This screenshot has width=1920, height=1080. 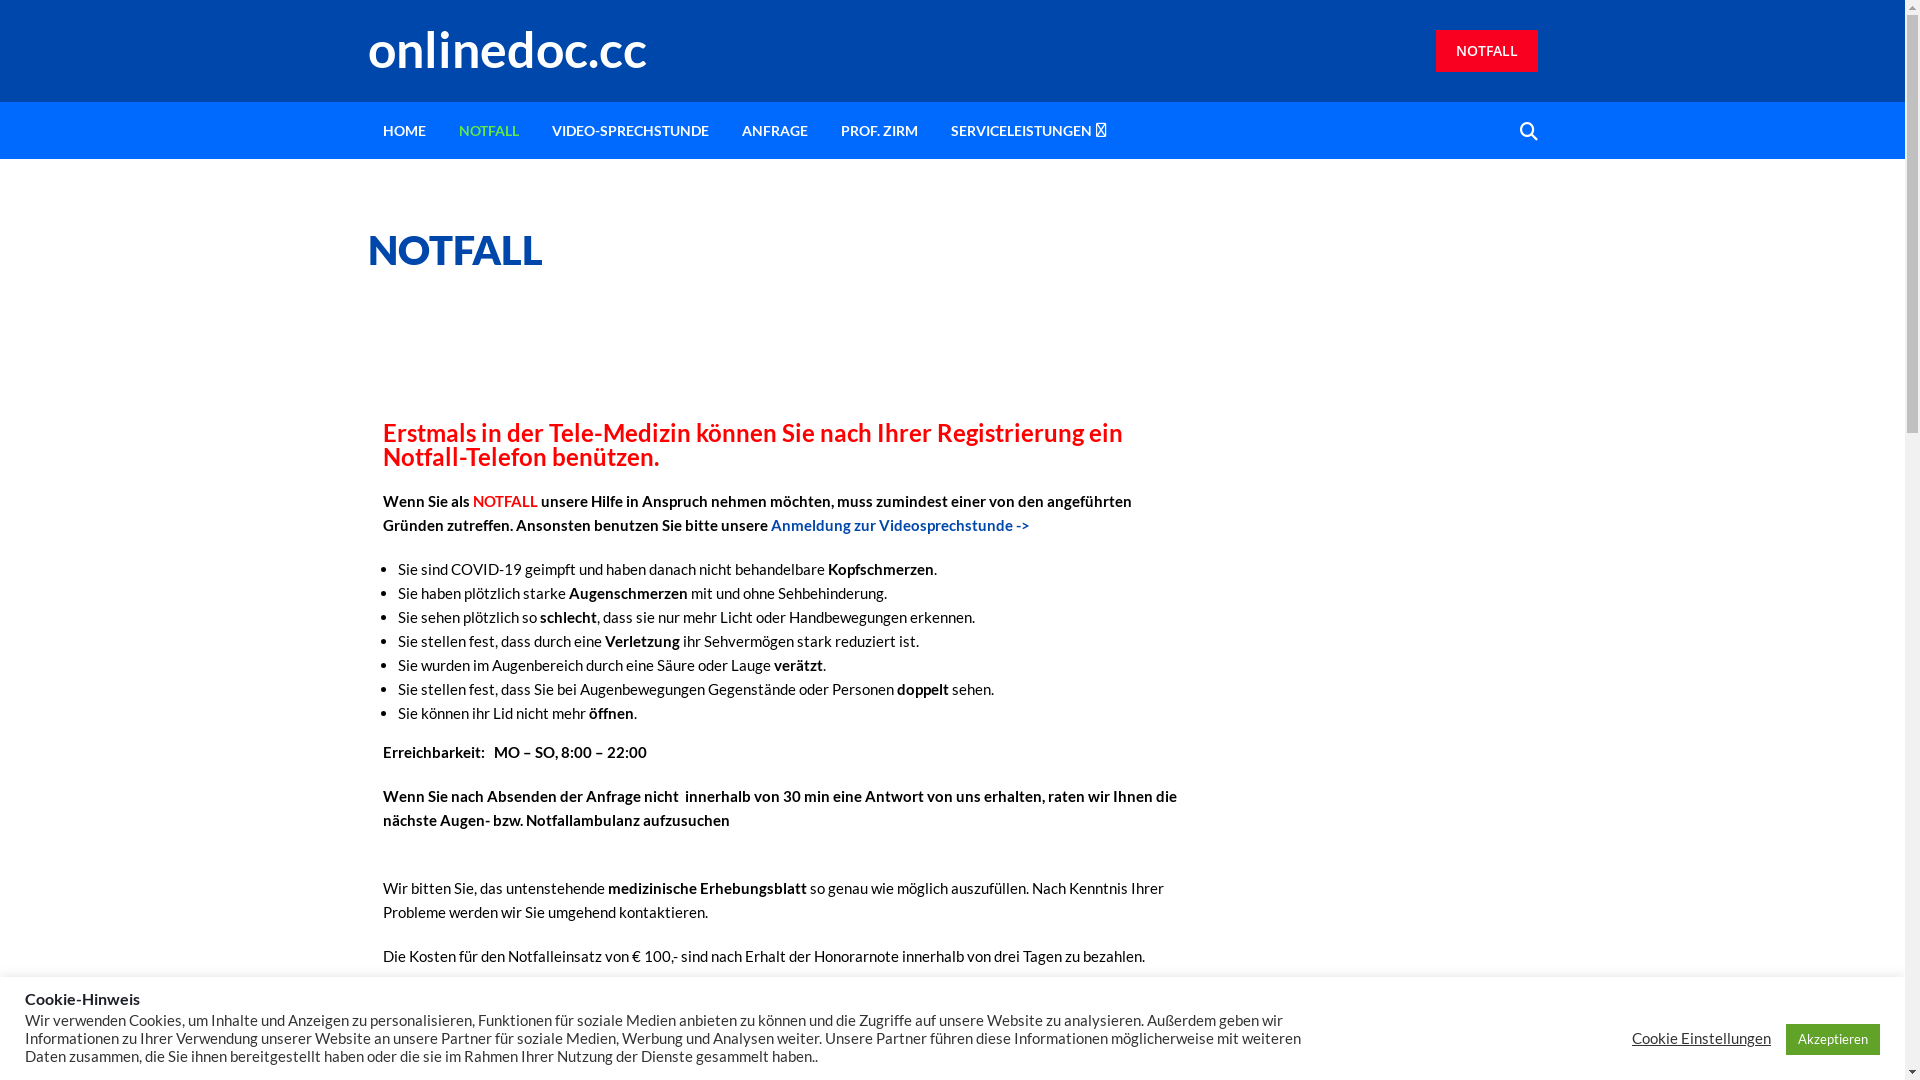 What do you see at coordinates (880, 130) in the screenshot?
I see `PROF. ZIRM` at bounding box center [880, 130].